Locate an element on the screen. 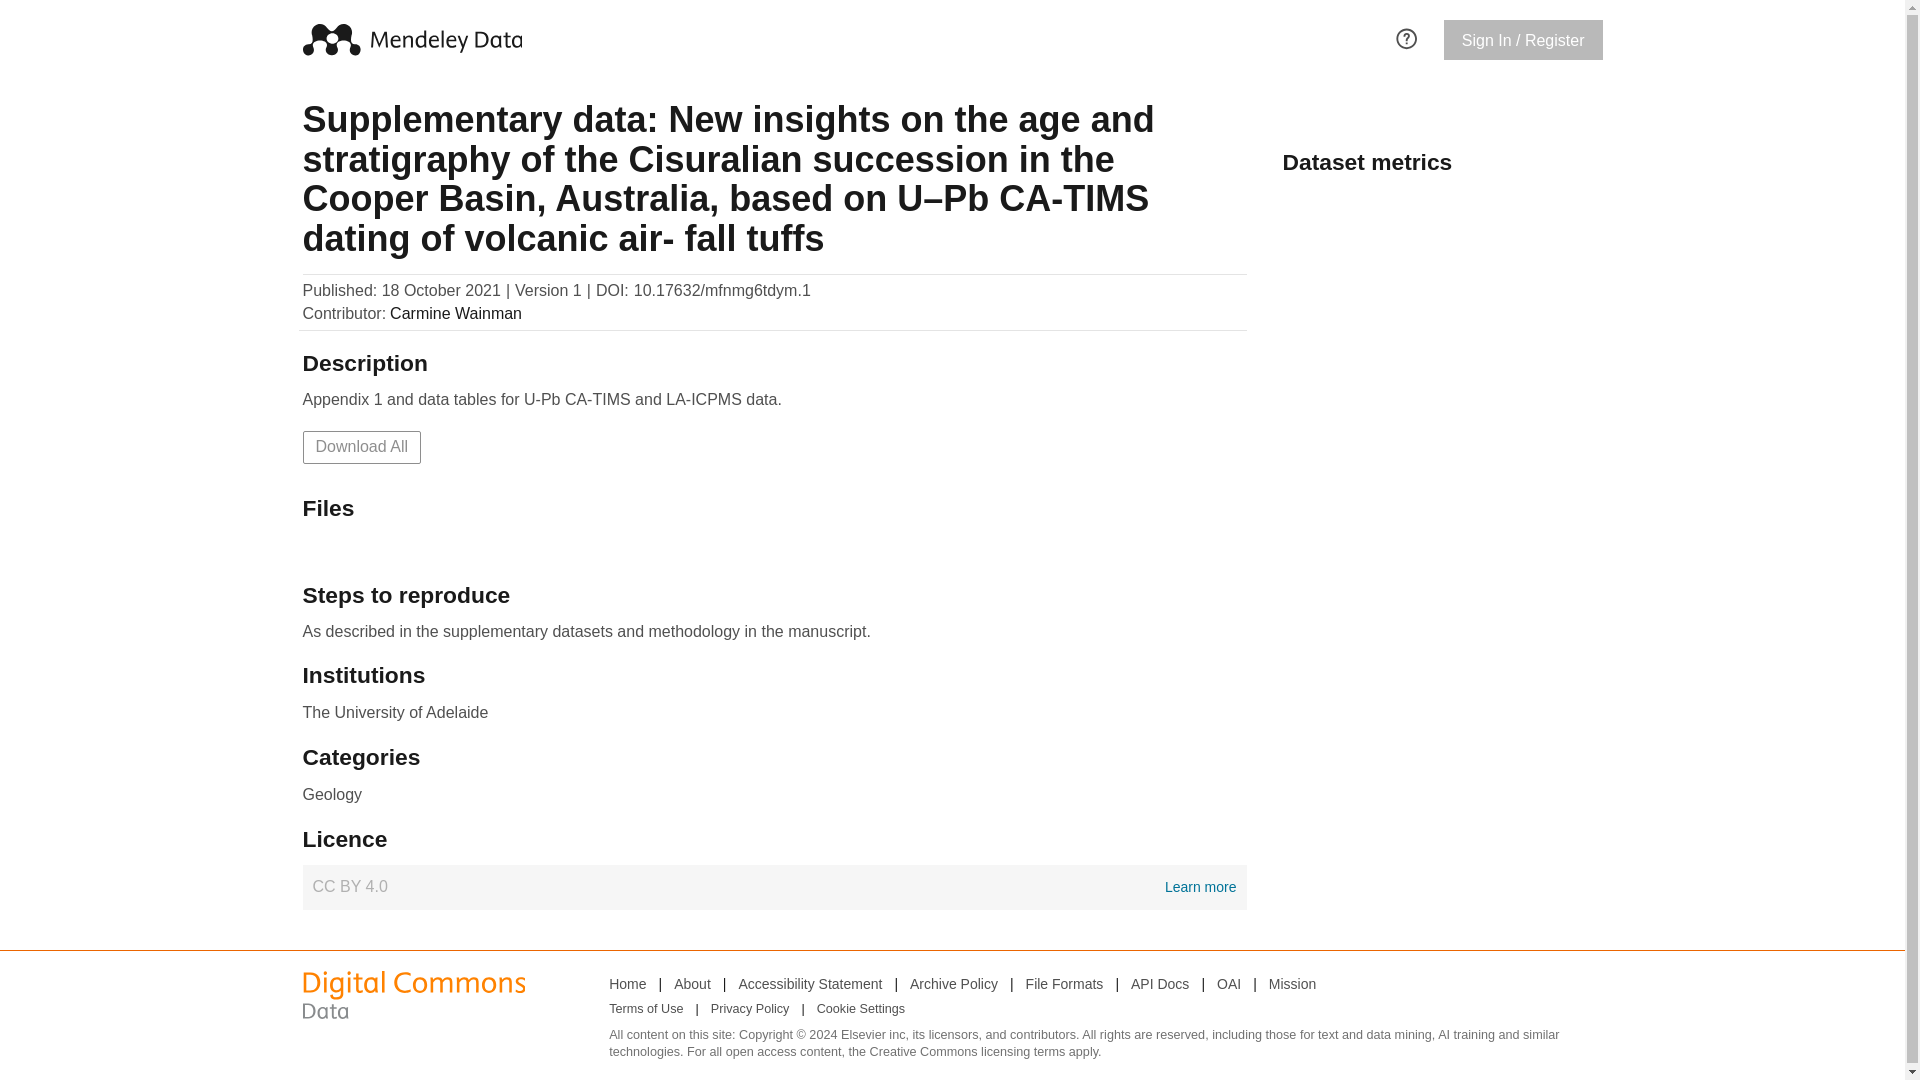 Image resolution: width=1920 pixels, height=1080 pixels. FAQ is located at coordinates (1406, 36).